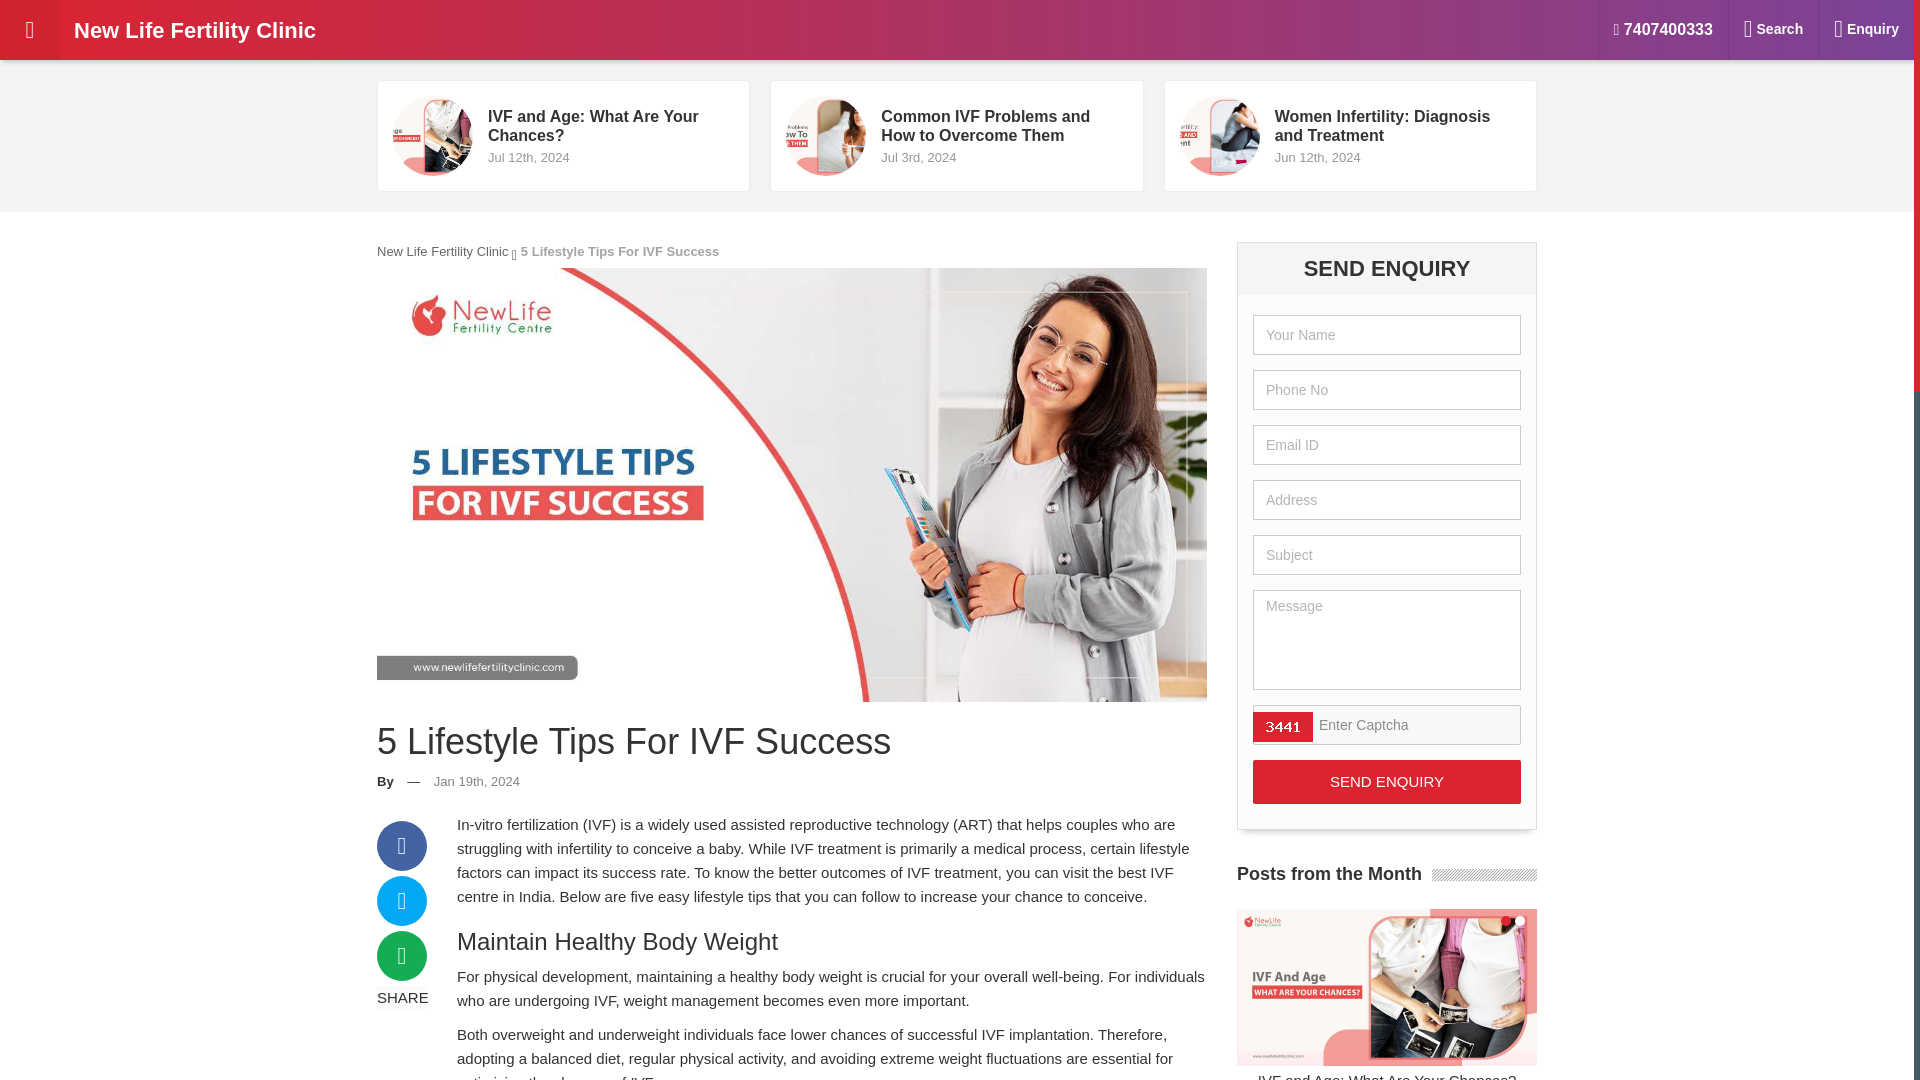  What do you see at coordinates (563, 136) in the screenshot?
I see `5 Lifestyle Tips For IVF Success` at bounding box center [563, 136].